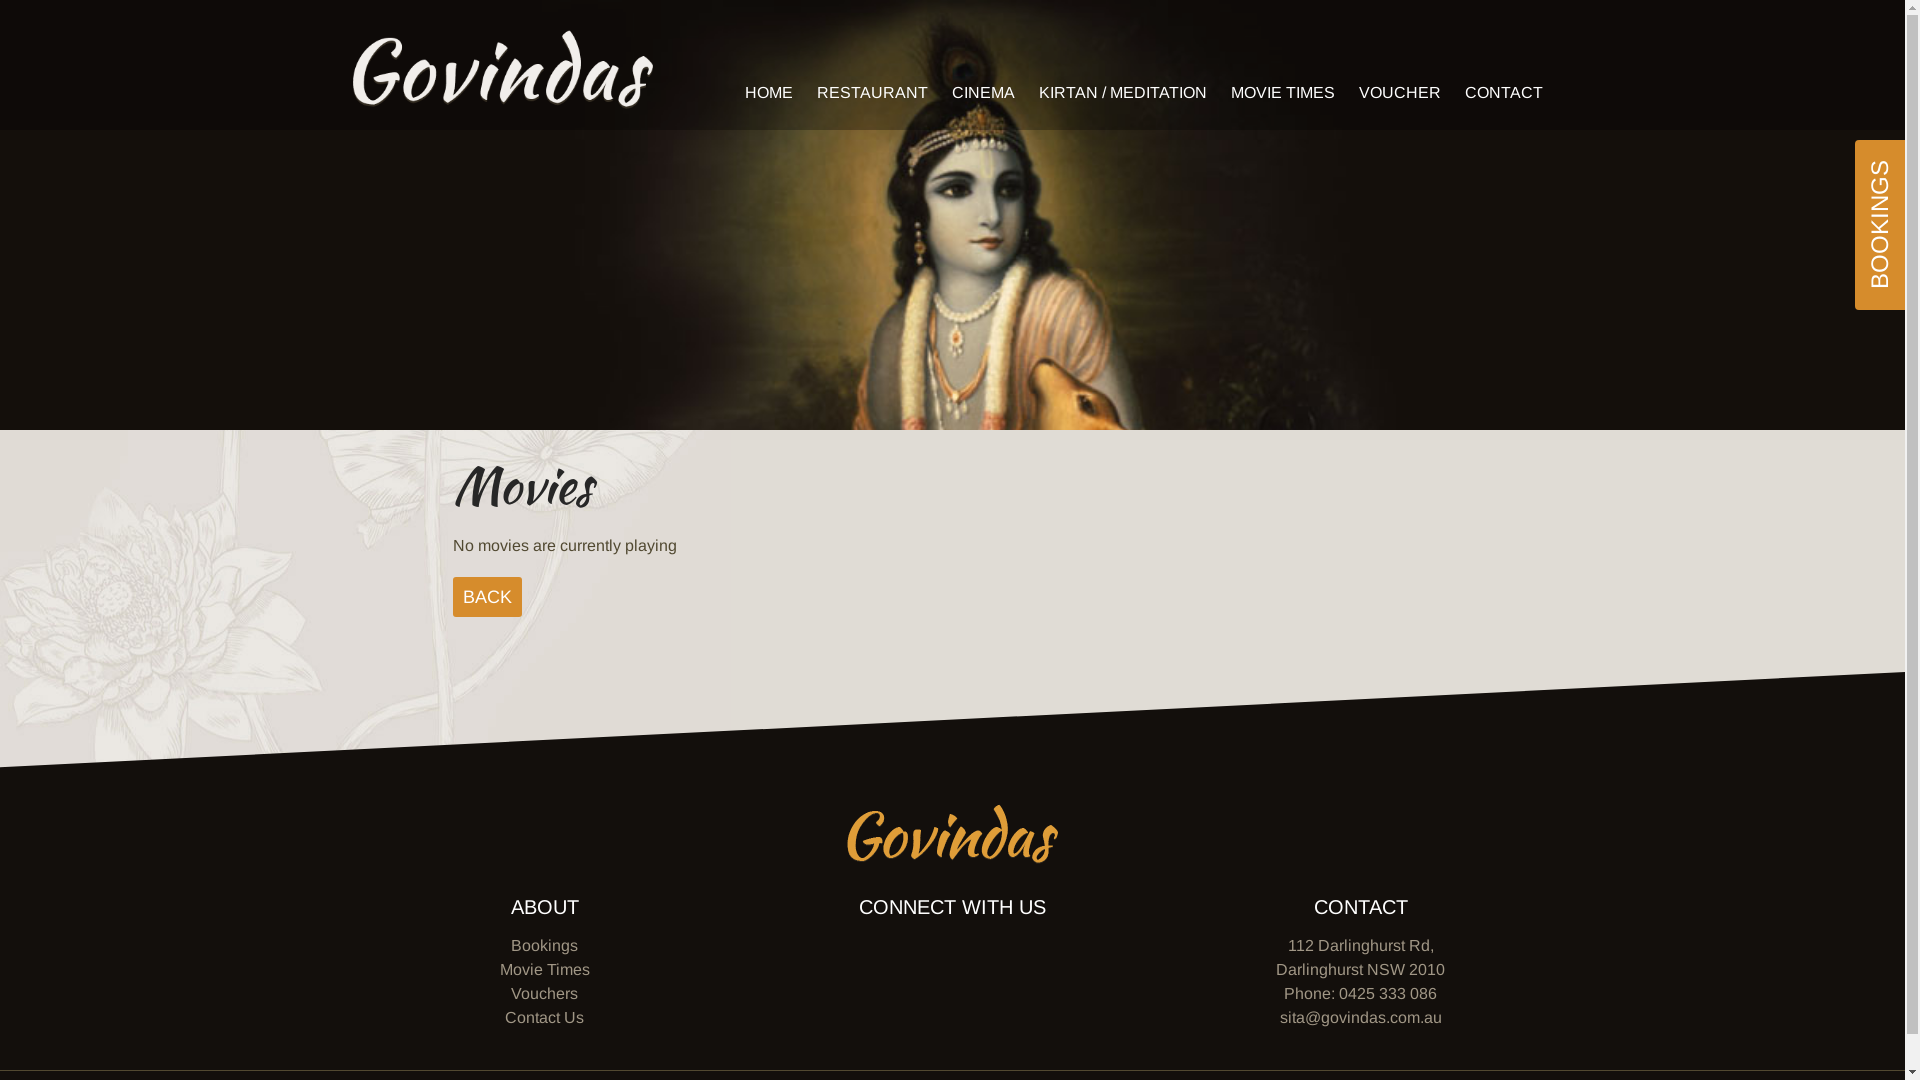 This screenshot has height=1080, width=1920. What do you see at coordinates (545, 970) in the screenshot?
I see `Movie Times` at bounding box center [545, 970].